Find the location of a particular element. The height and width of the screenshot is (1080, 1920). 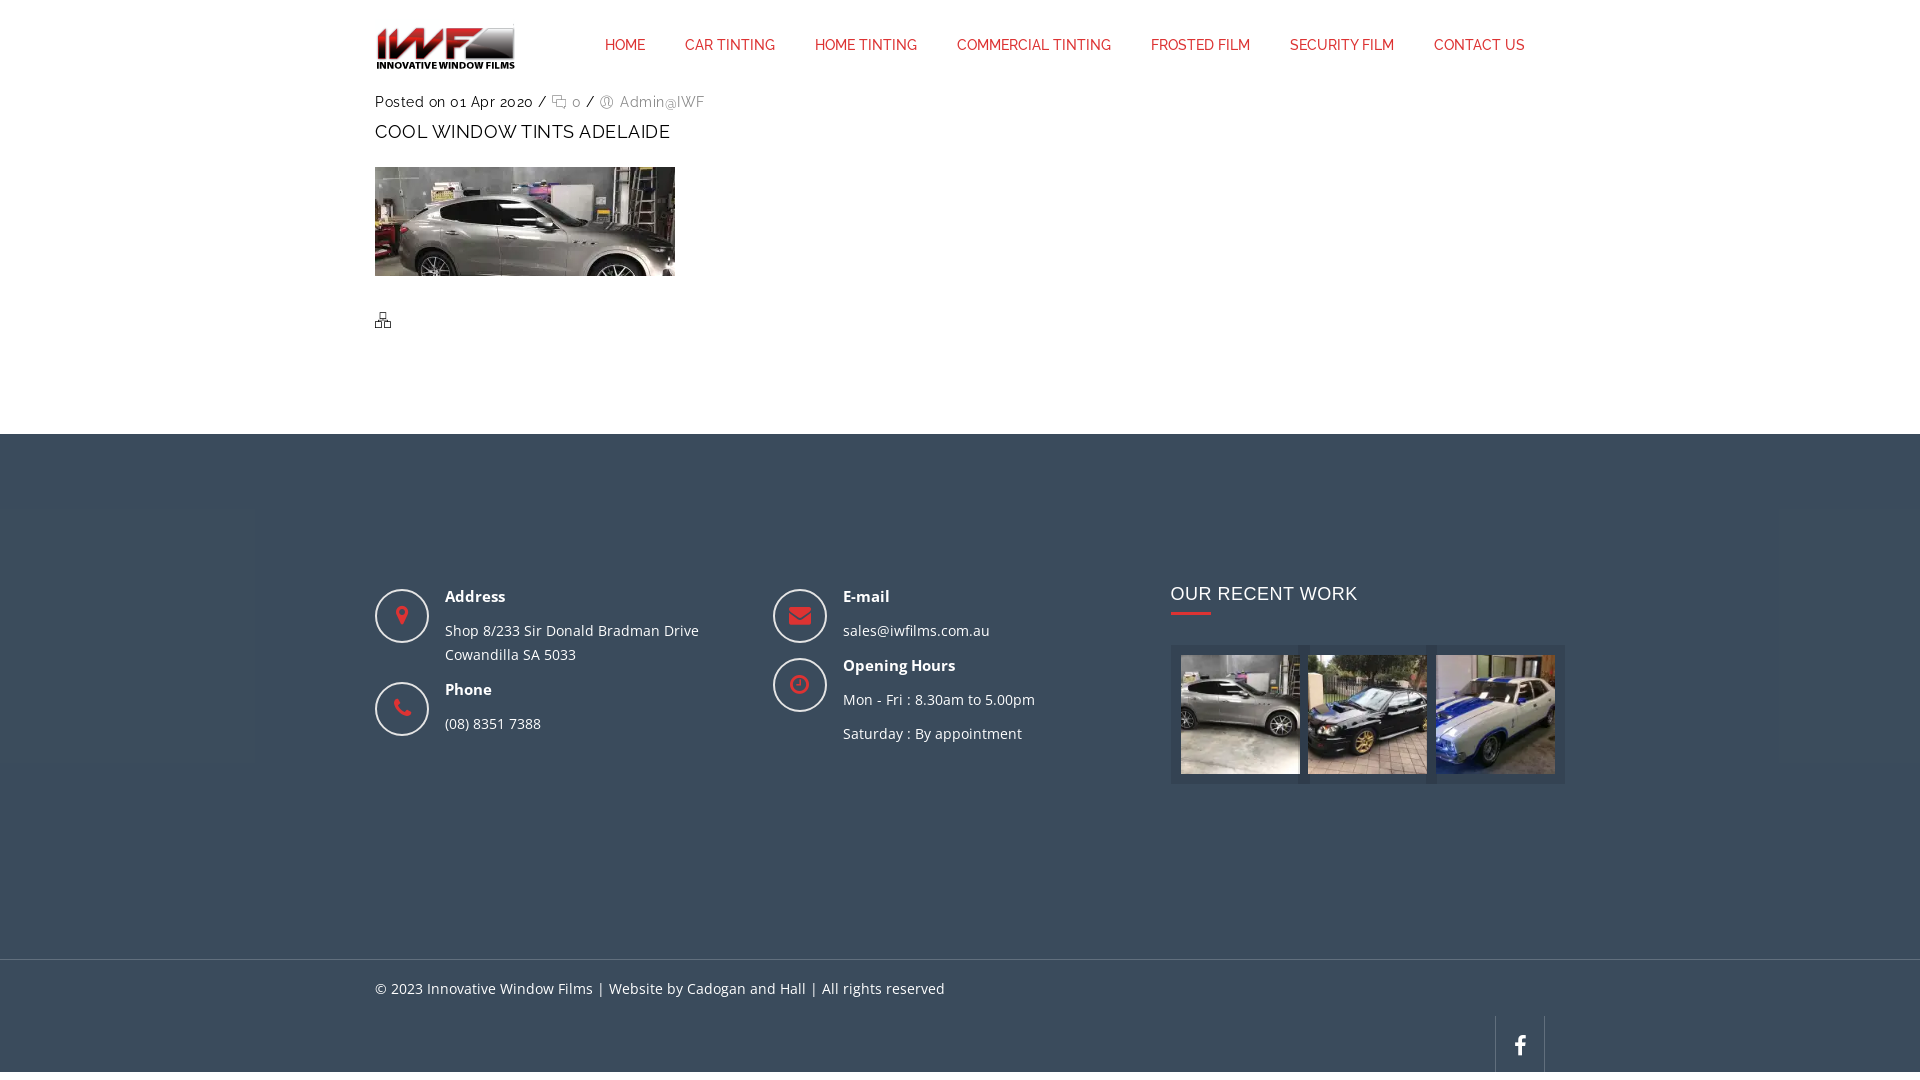

COOL WINDOW TINTS ADELAIDE is located at coordinates (522, 132).